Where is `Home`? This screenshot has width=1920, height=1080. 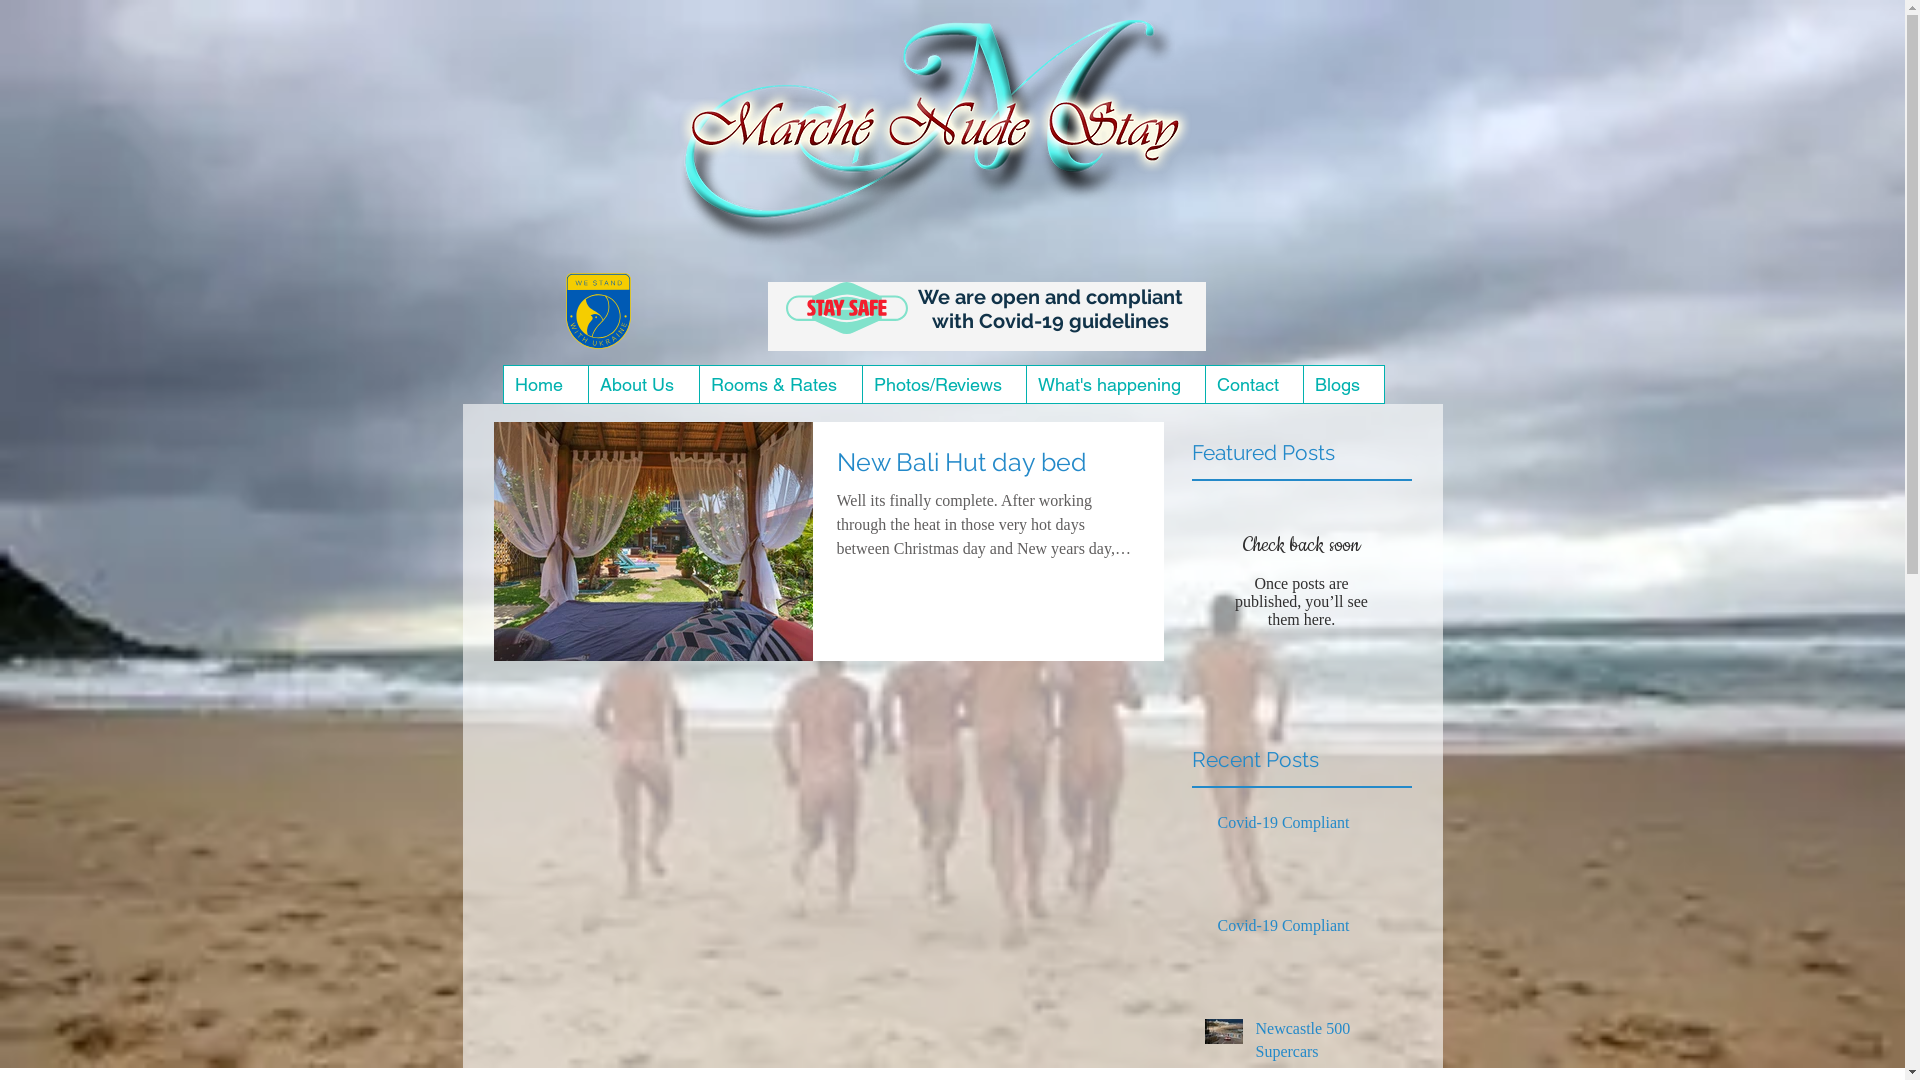 Home is located at coordinates (546, 384).